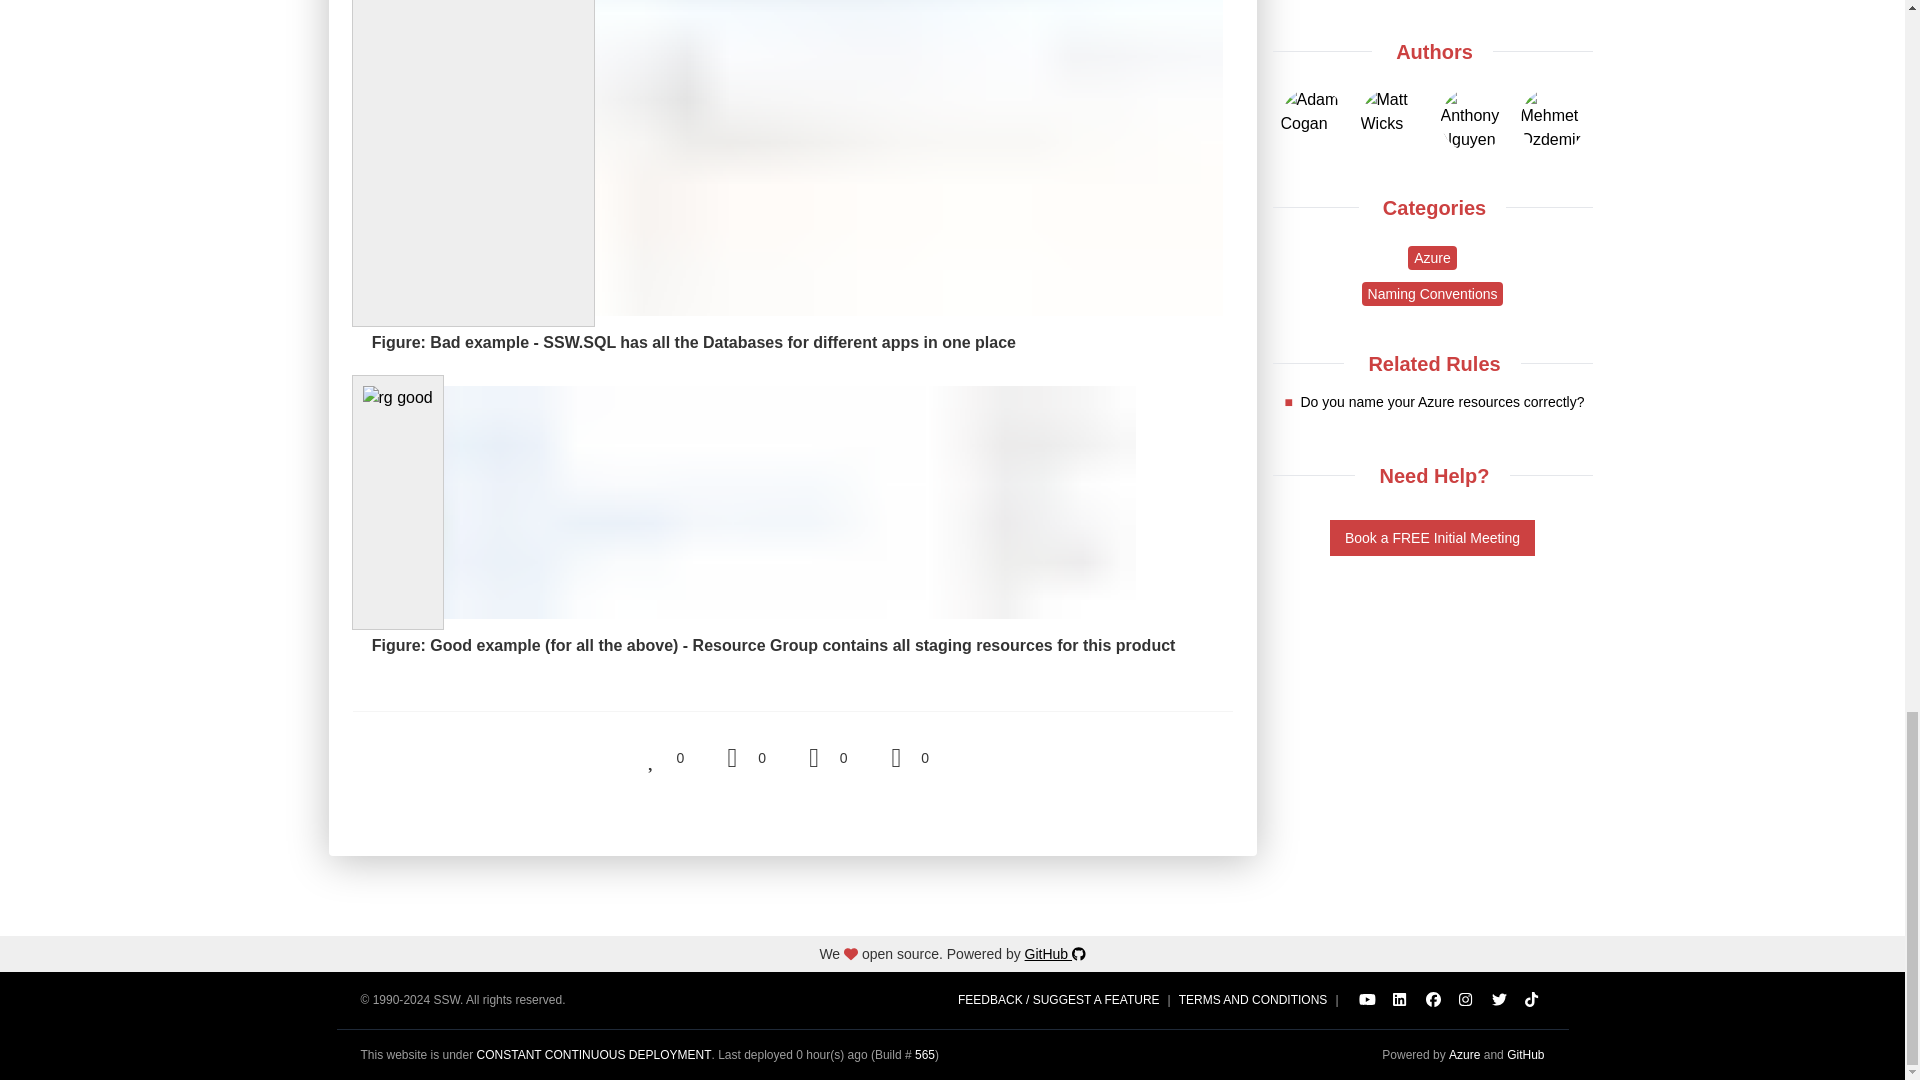 This screenshot has width=1920, height=1080. I want to click on SSW on Instagram, so click(1466, 1000).